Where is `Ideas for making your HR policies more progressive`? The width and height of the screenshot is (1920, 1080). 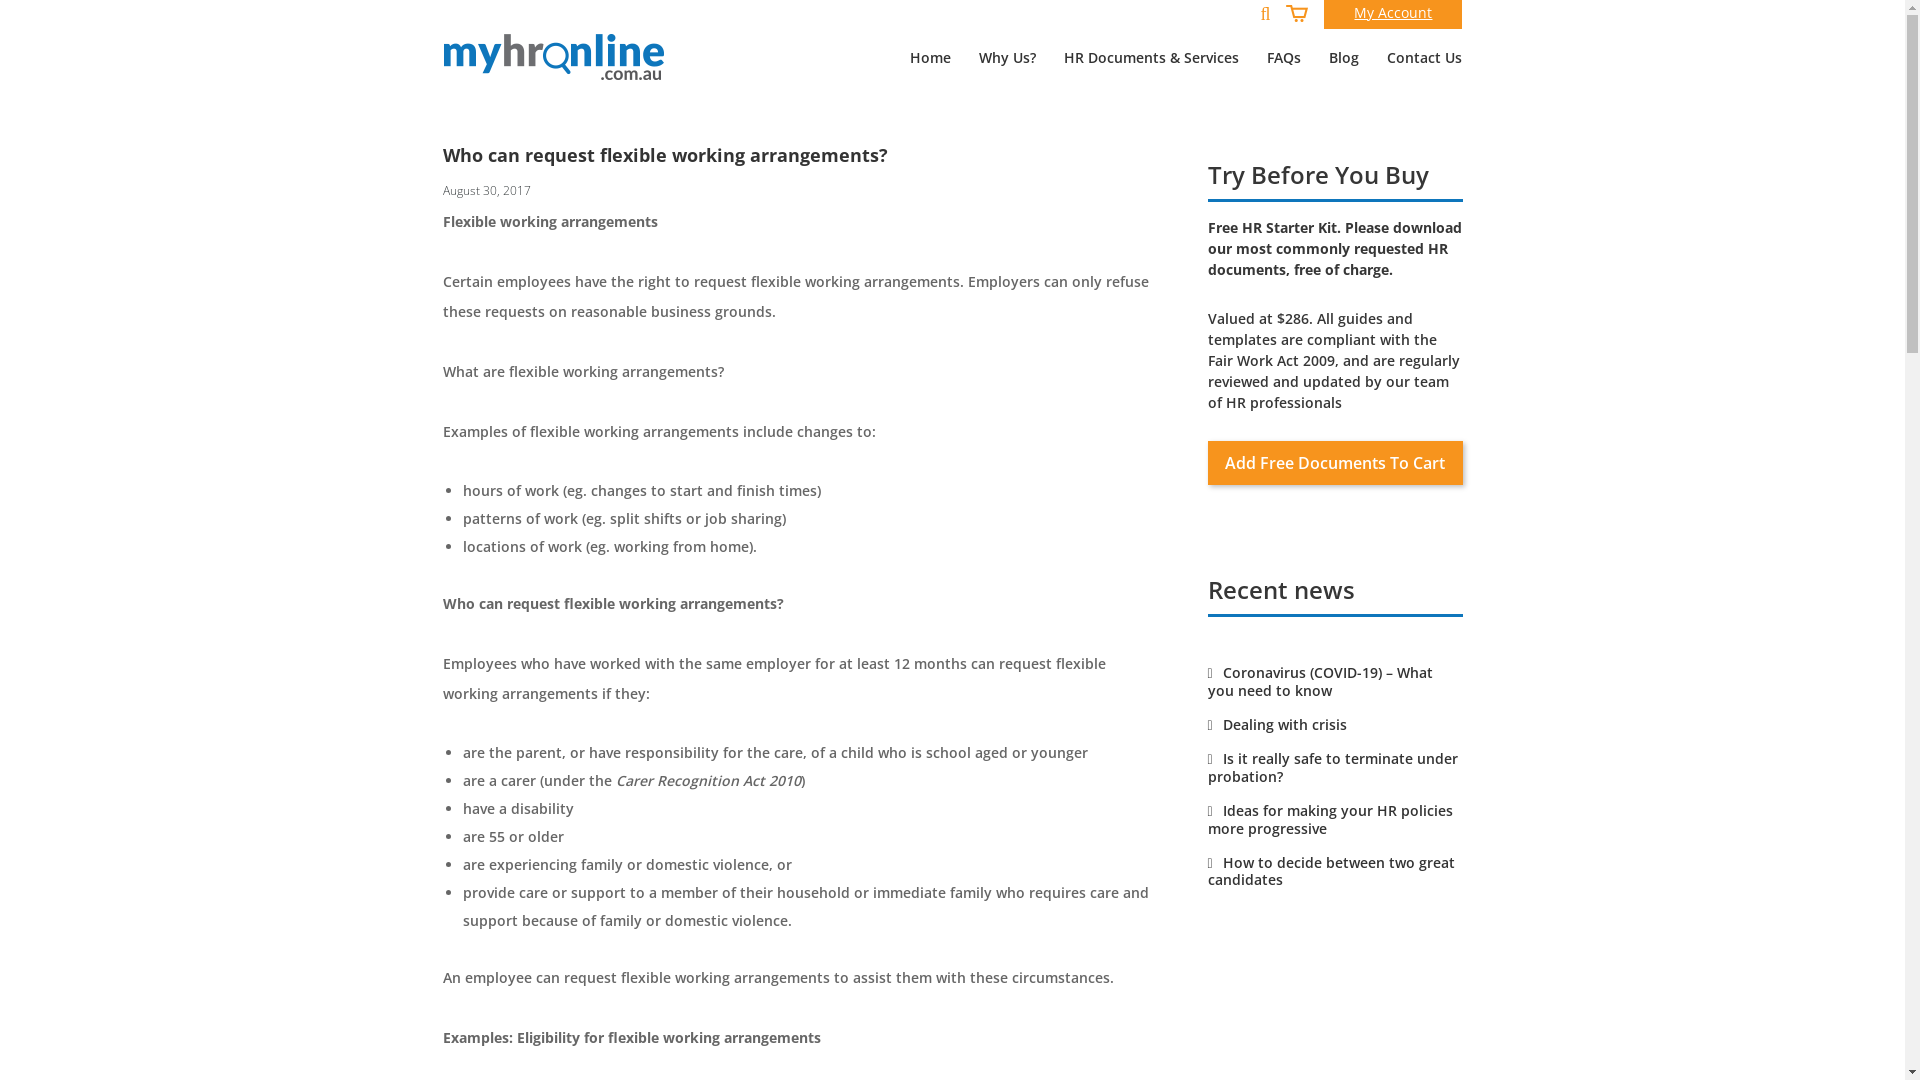 Ideas for making your HR policies more progressive is located at coordinates (1330, 820).